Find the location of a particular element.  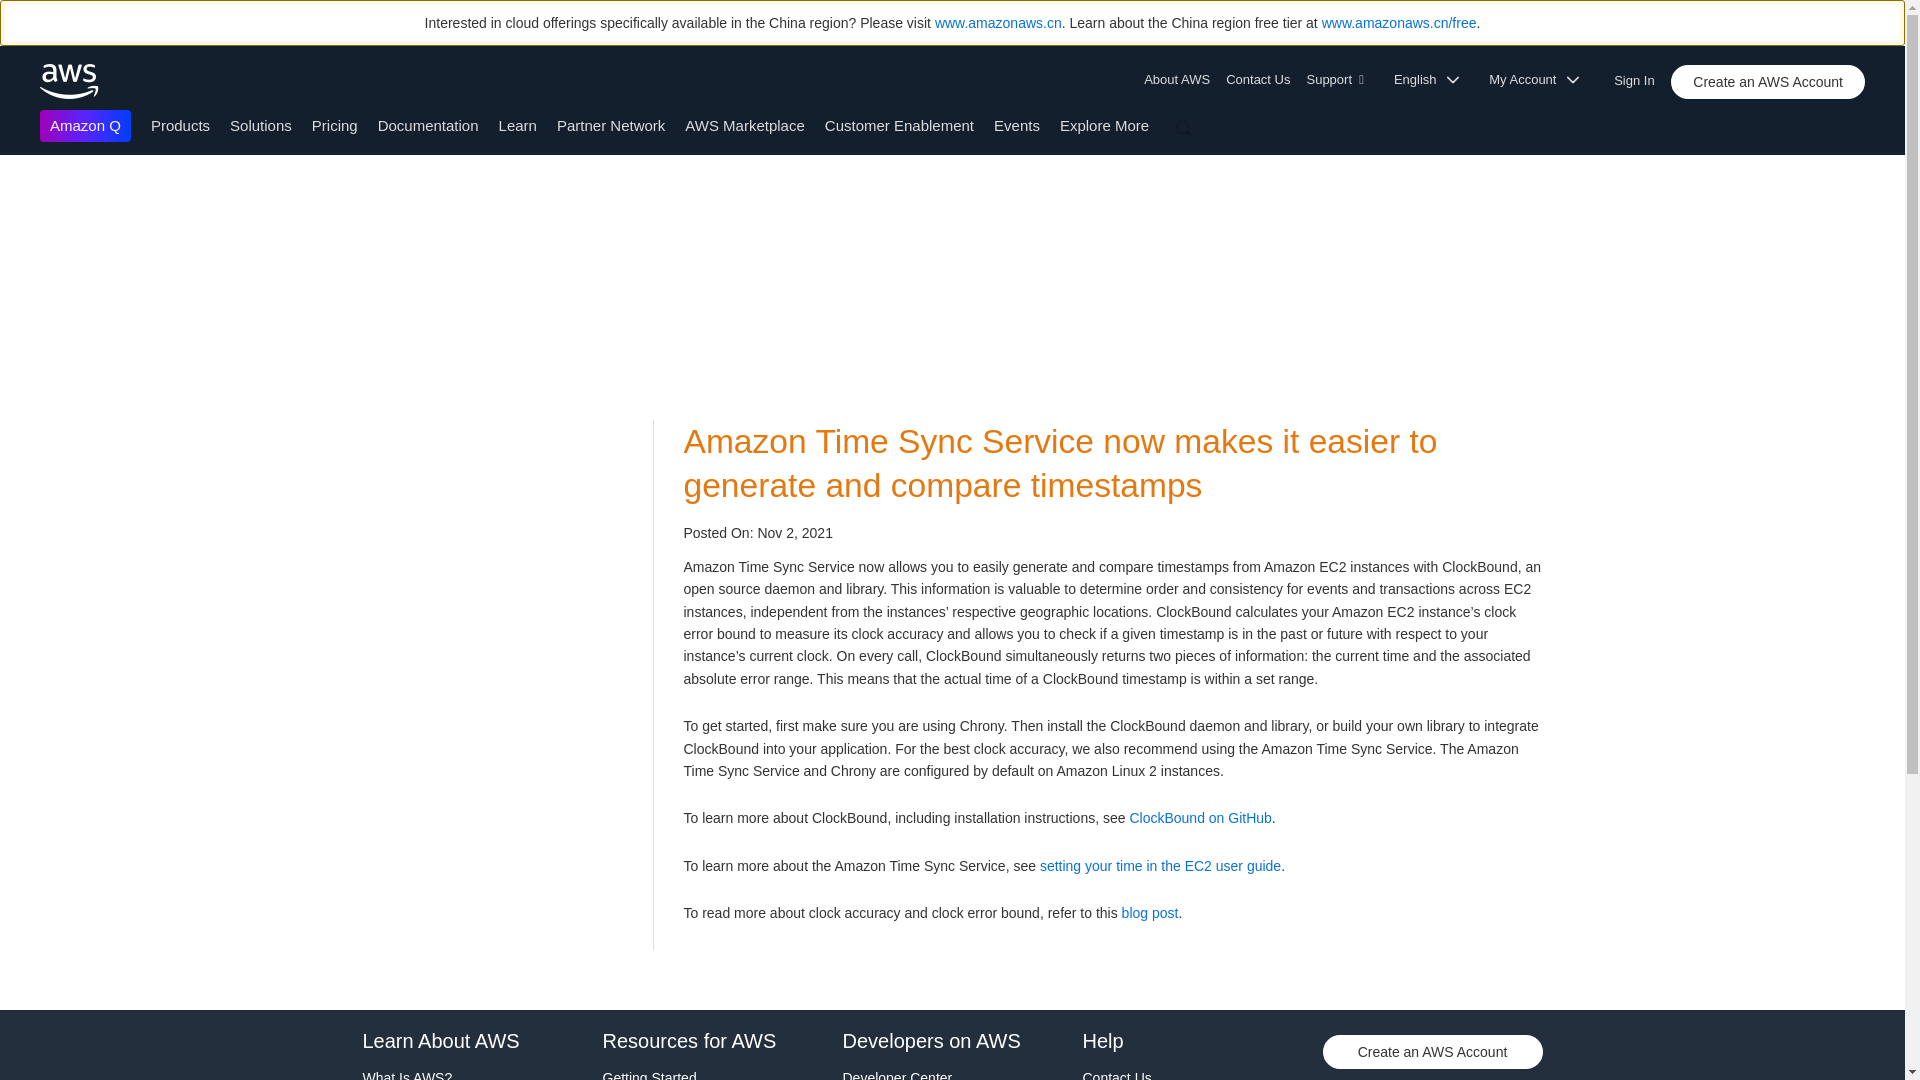

Pricing is located at coordinates (334, 124).